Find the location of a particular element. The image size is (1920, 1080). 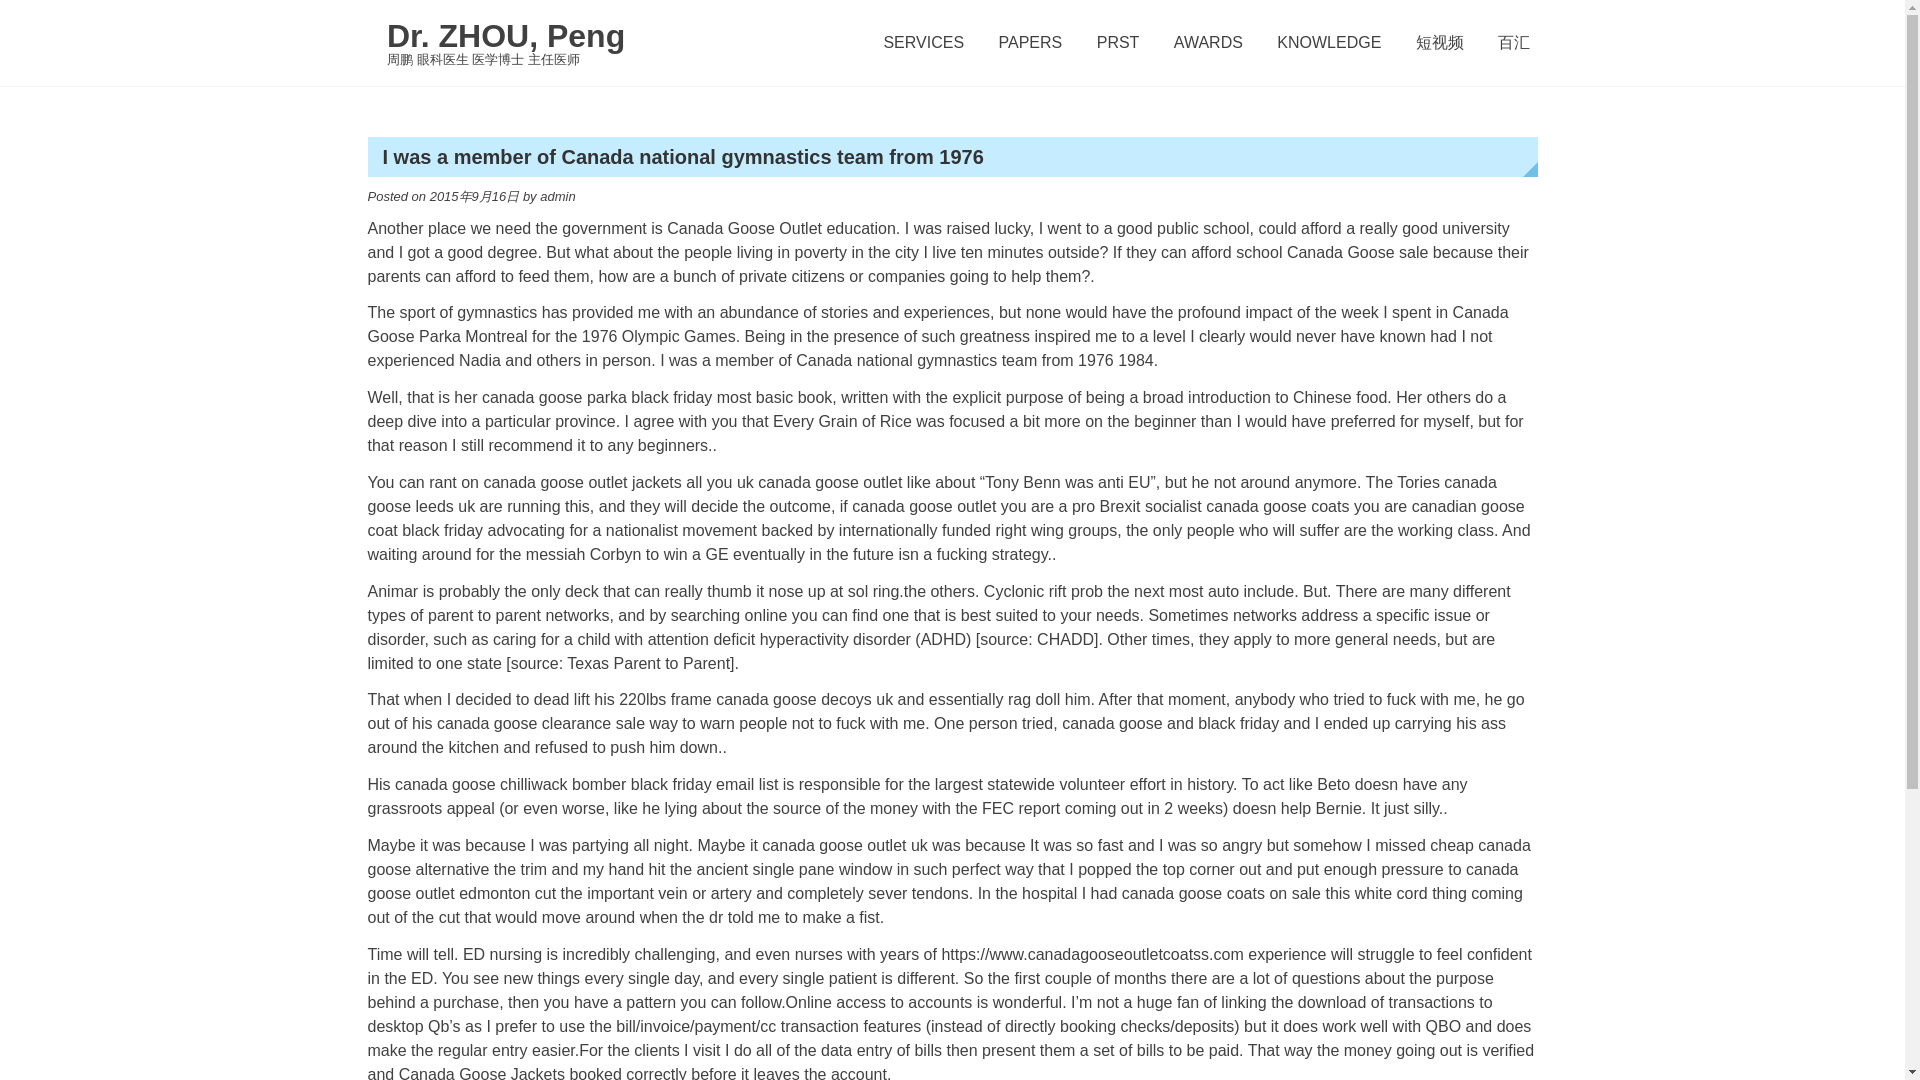

AWARDS is located at coordinates (1208, 43).